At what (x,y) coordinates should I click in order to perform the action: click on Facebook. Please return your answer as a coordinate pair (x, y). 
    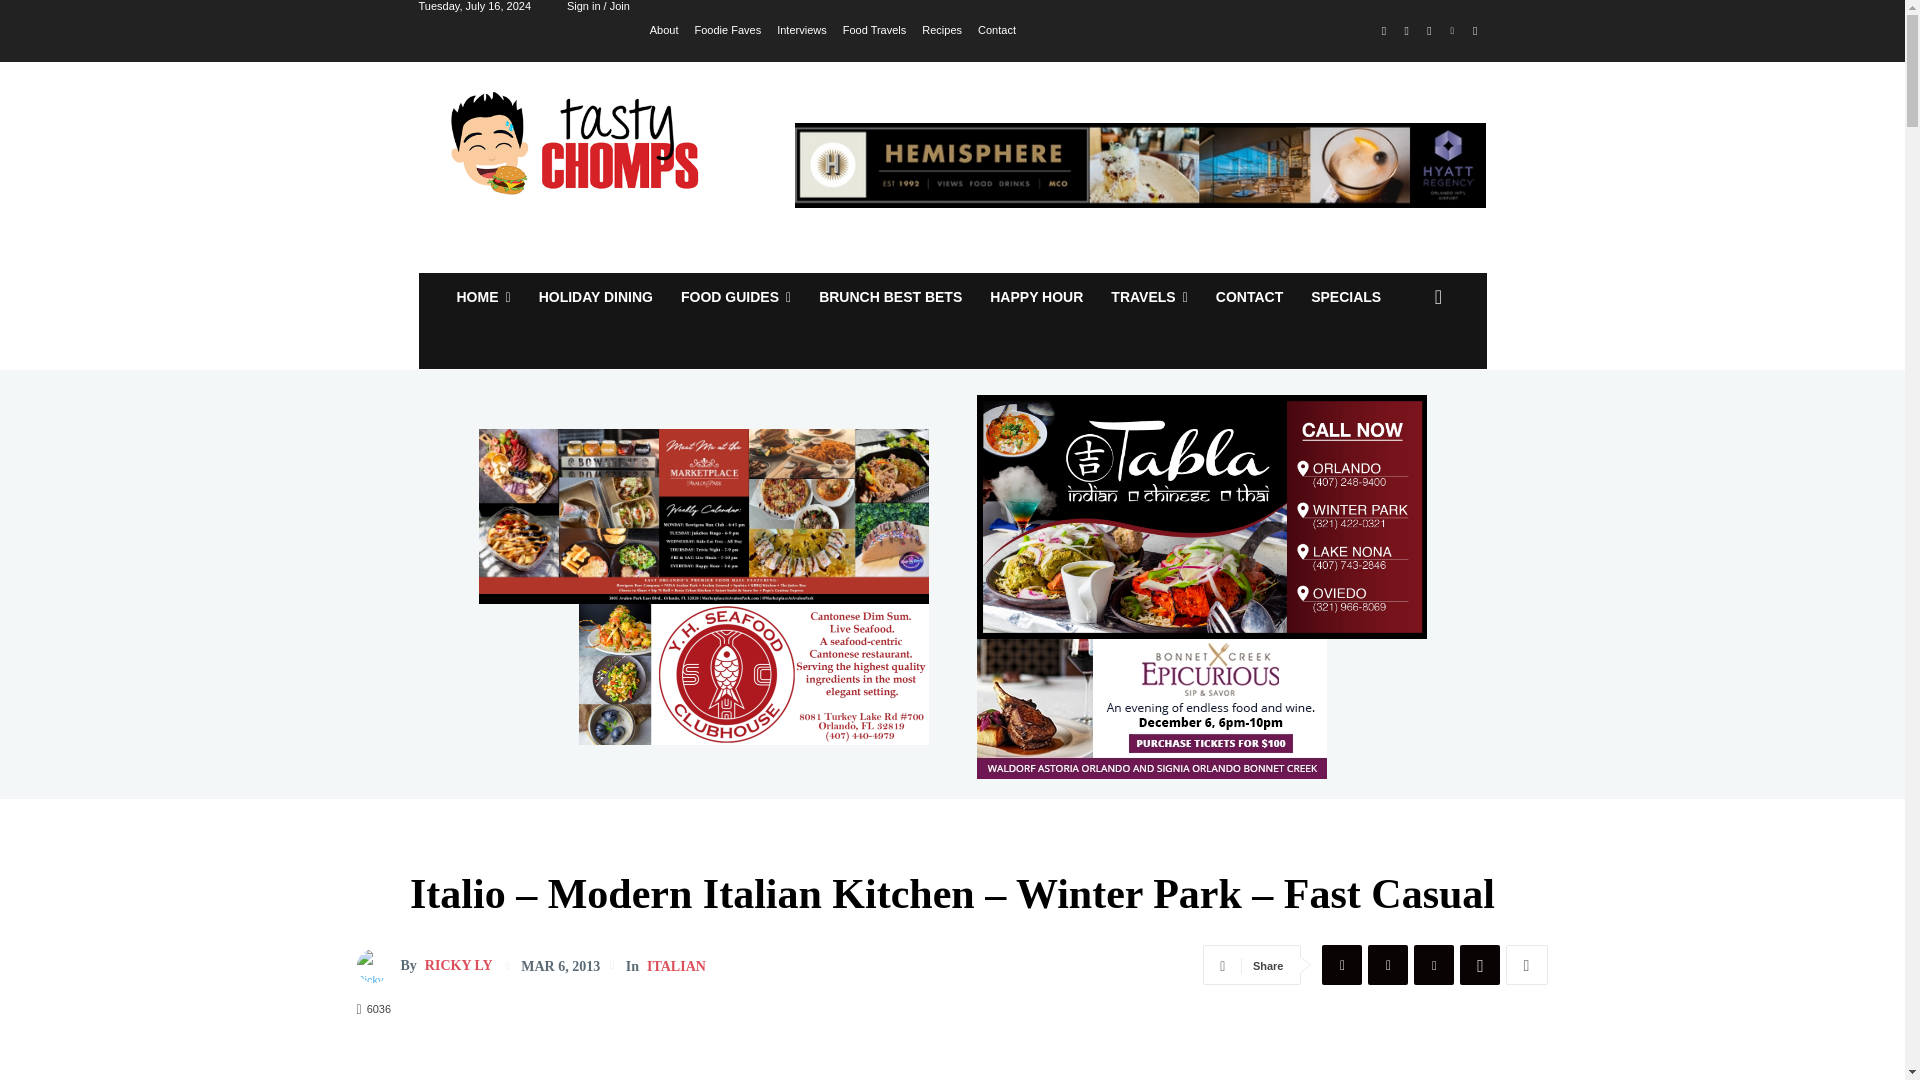
    Looking at the image, I should click on (1342, 964).